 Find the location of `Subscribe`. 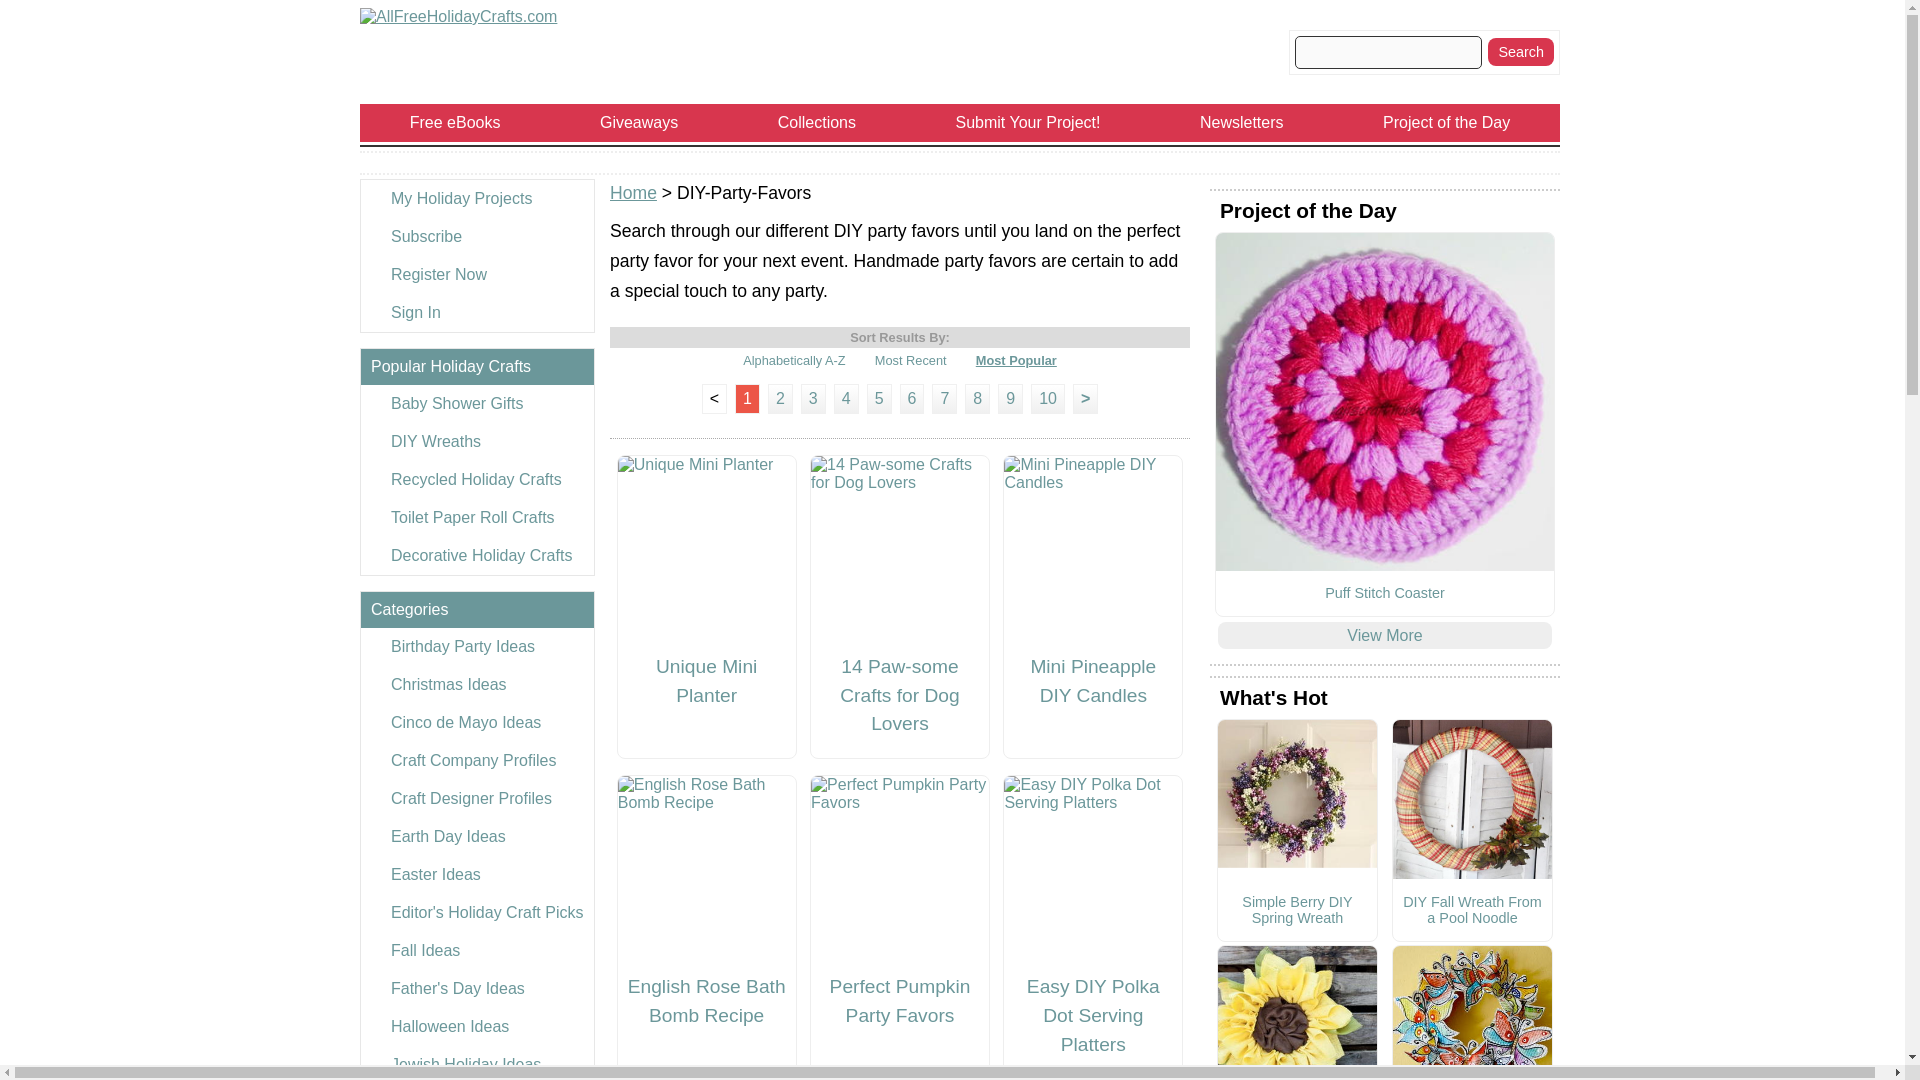

Subscribe is located at coordinates (476, 236).